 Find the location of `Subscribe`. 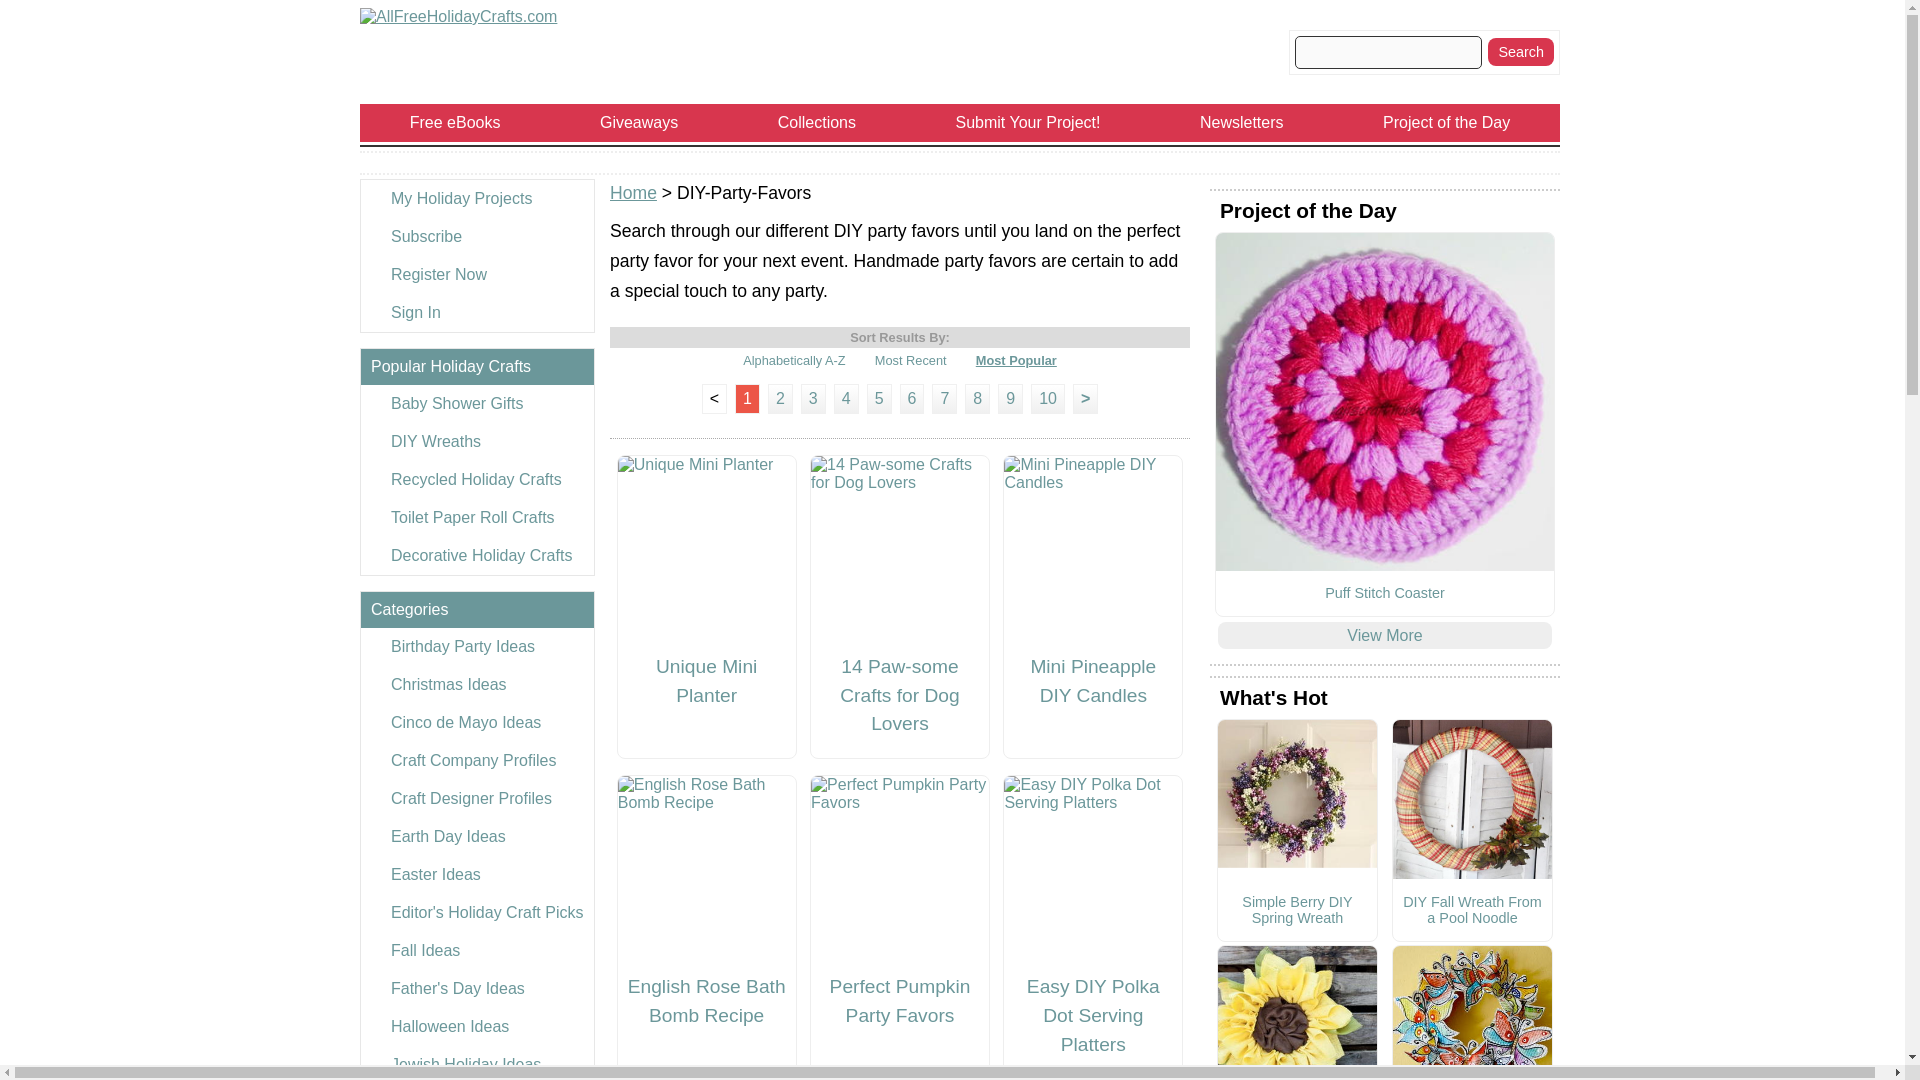

Subscribe is located at coordinates (476, 236).